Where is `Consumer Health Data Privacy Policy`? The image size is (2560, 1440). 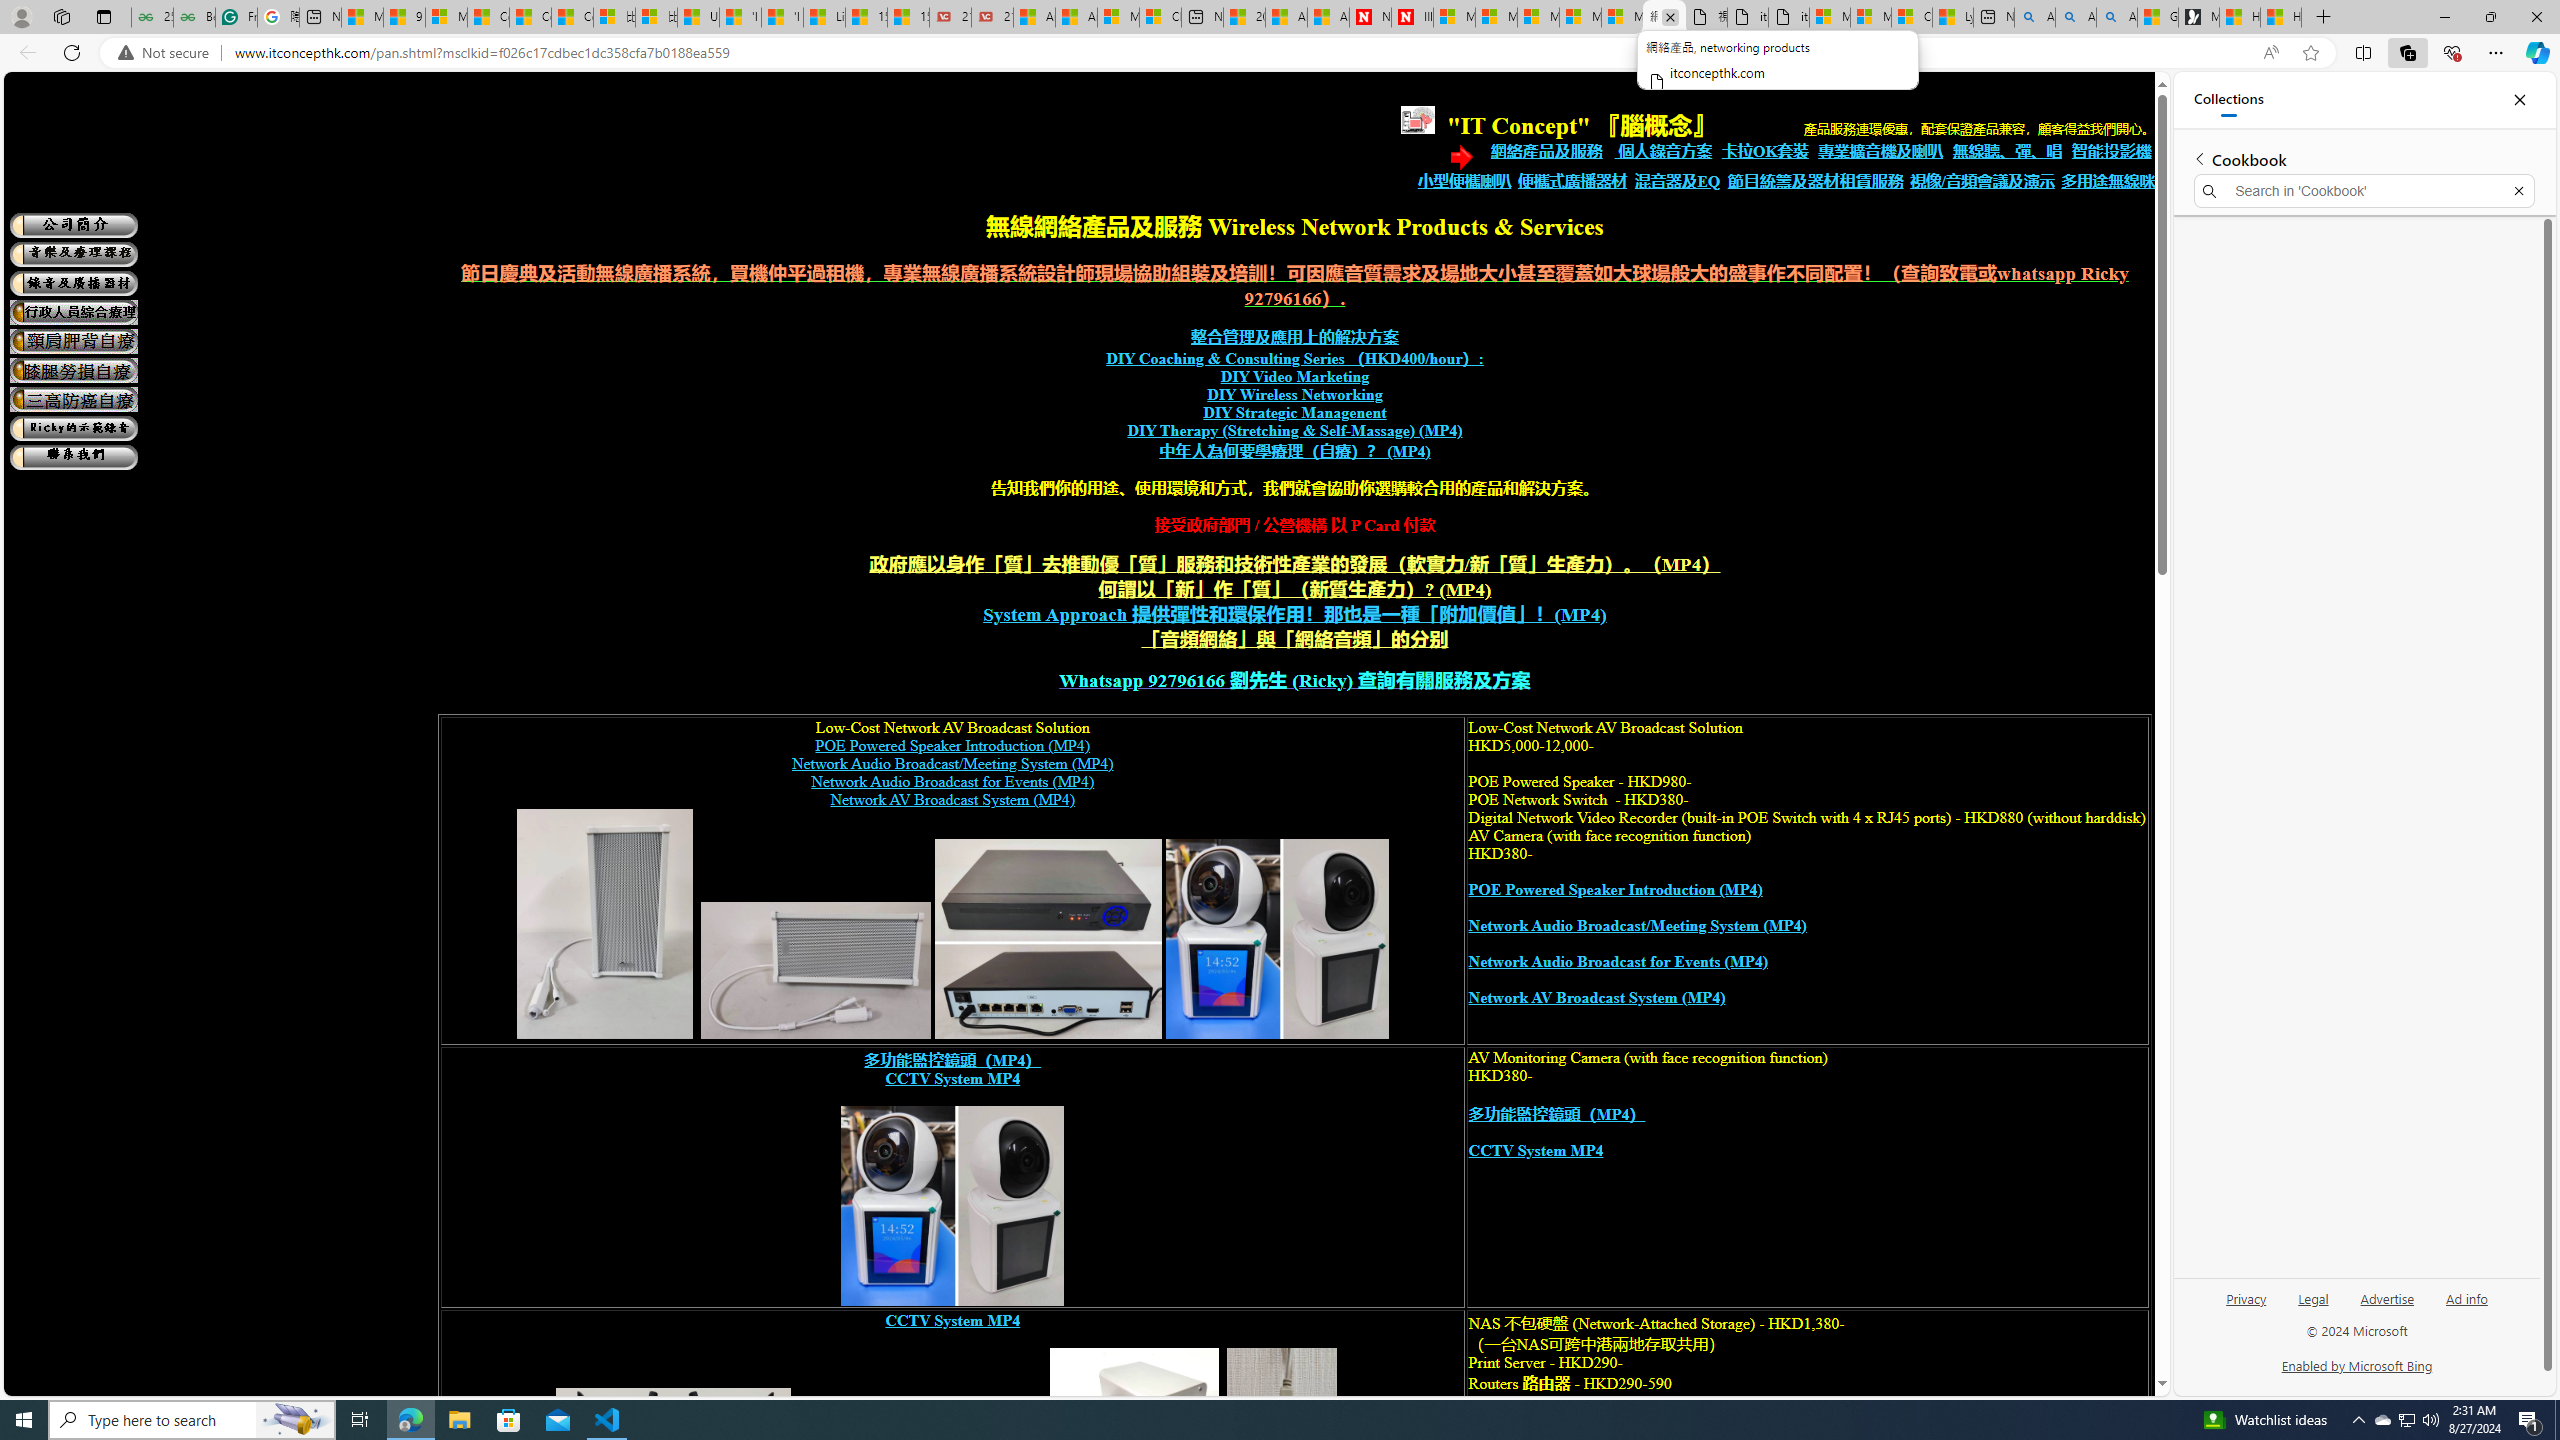
Consumer Health Data Privacy Policy is located at coordinates (1912, 17).